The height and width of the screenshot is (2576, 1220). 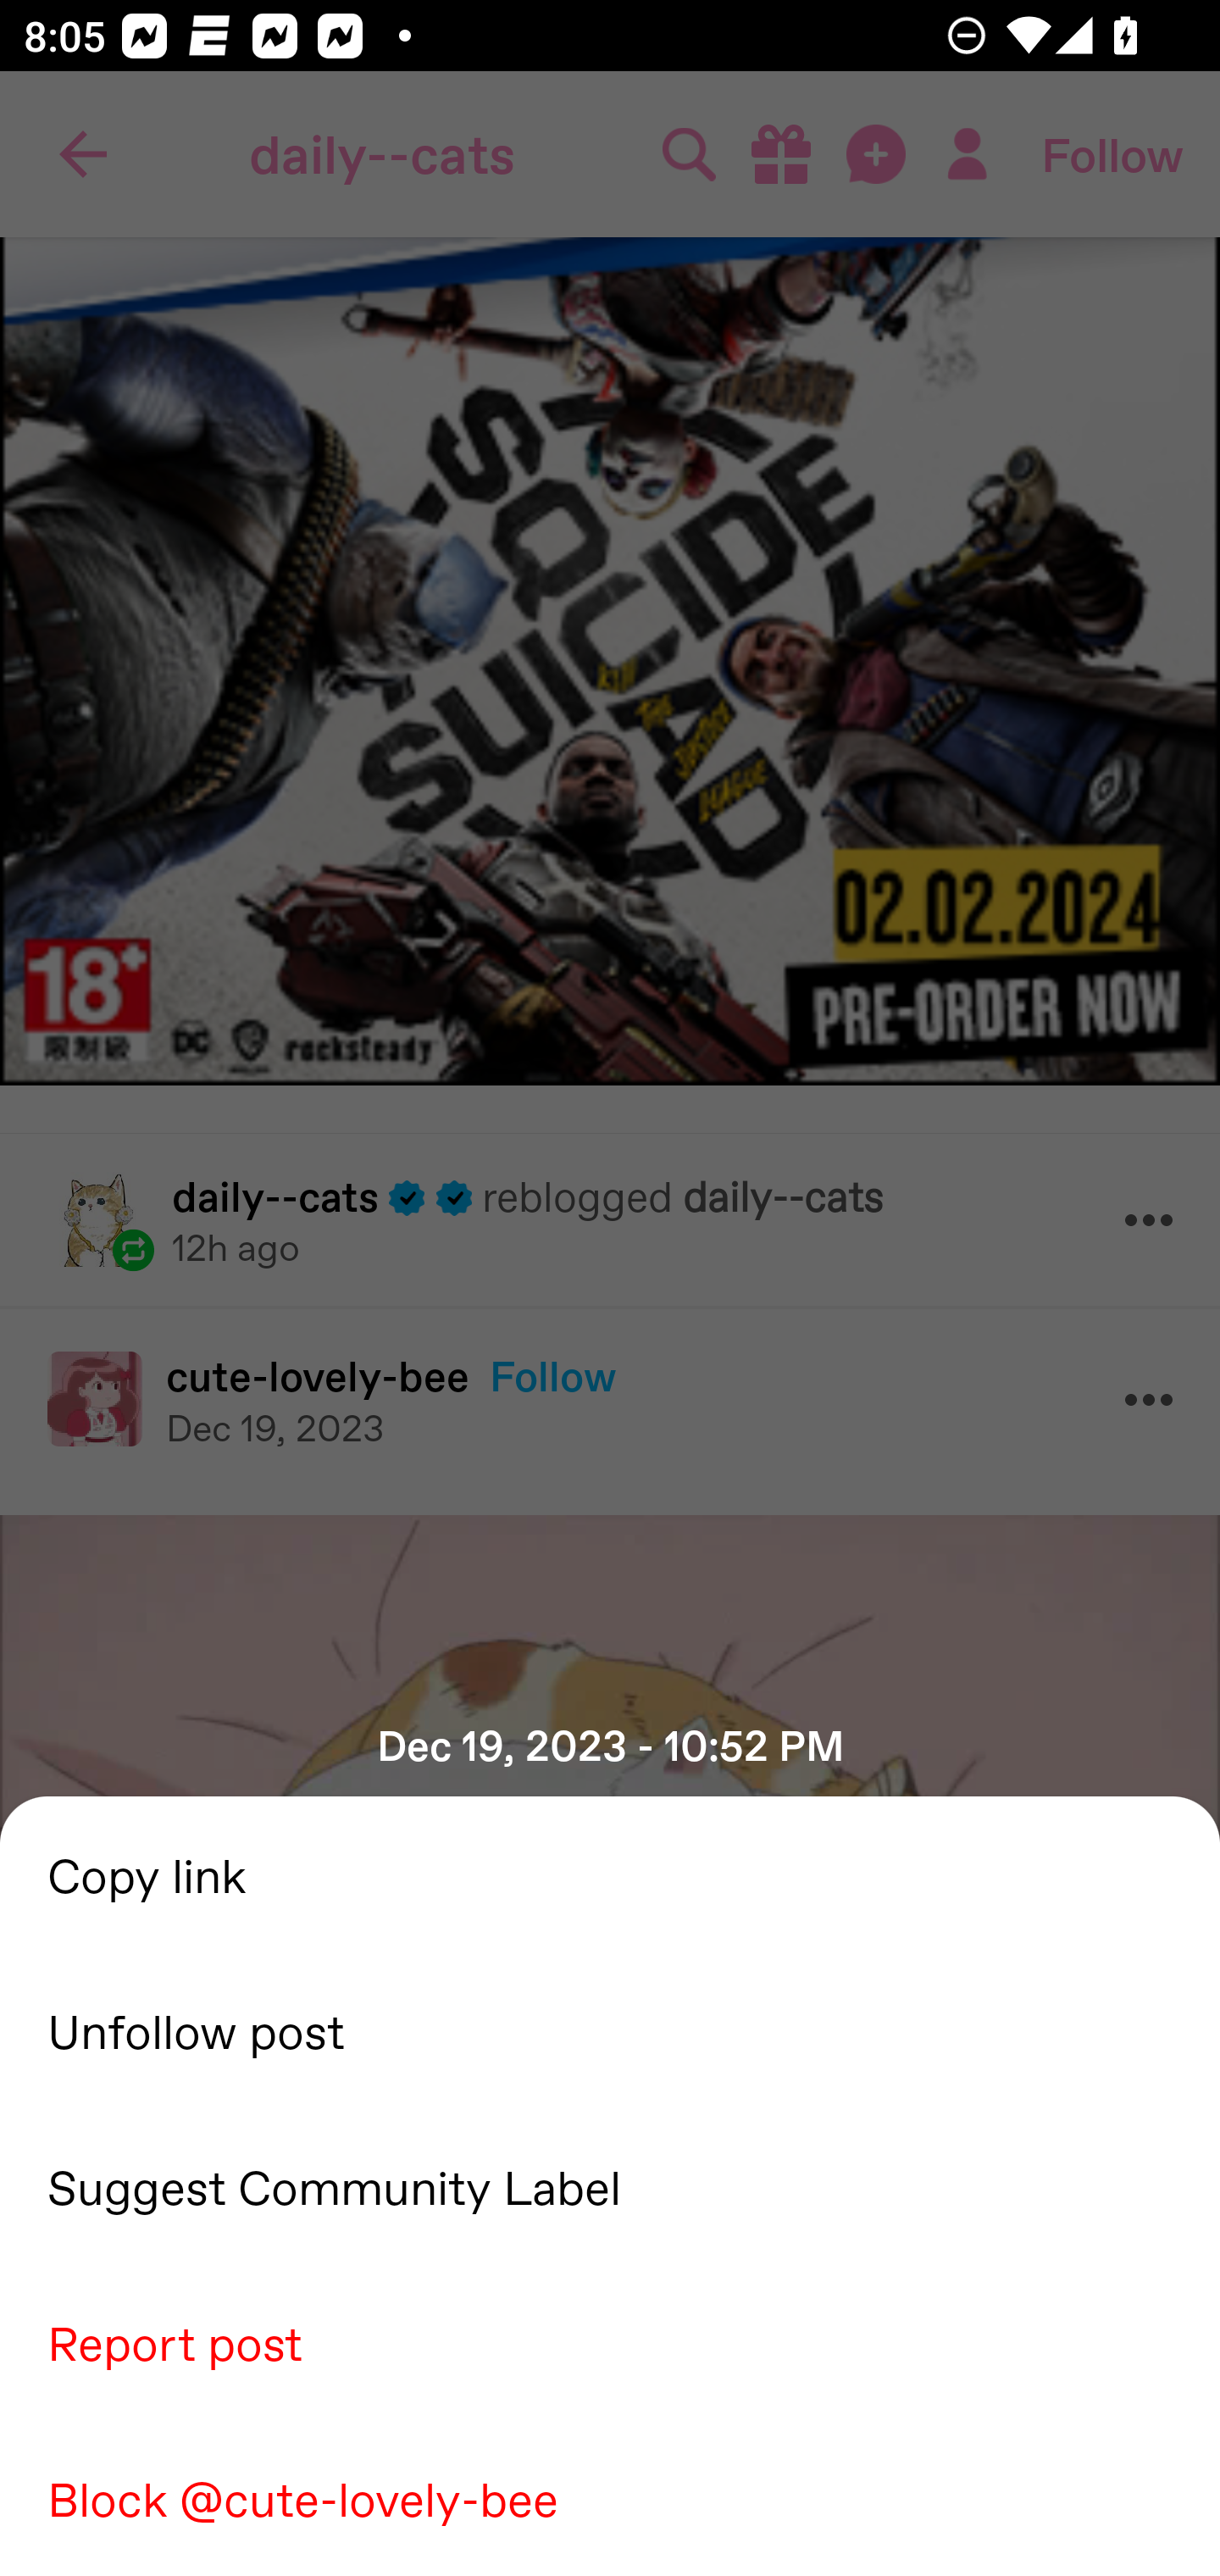 I want to click on Block @cute-lovely-bee, so click(x=610, y=2497).